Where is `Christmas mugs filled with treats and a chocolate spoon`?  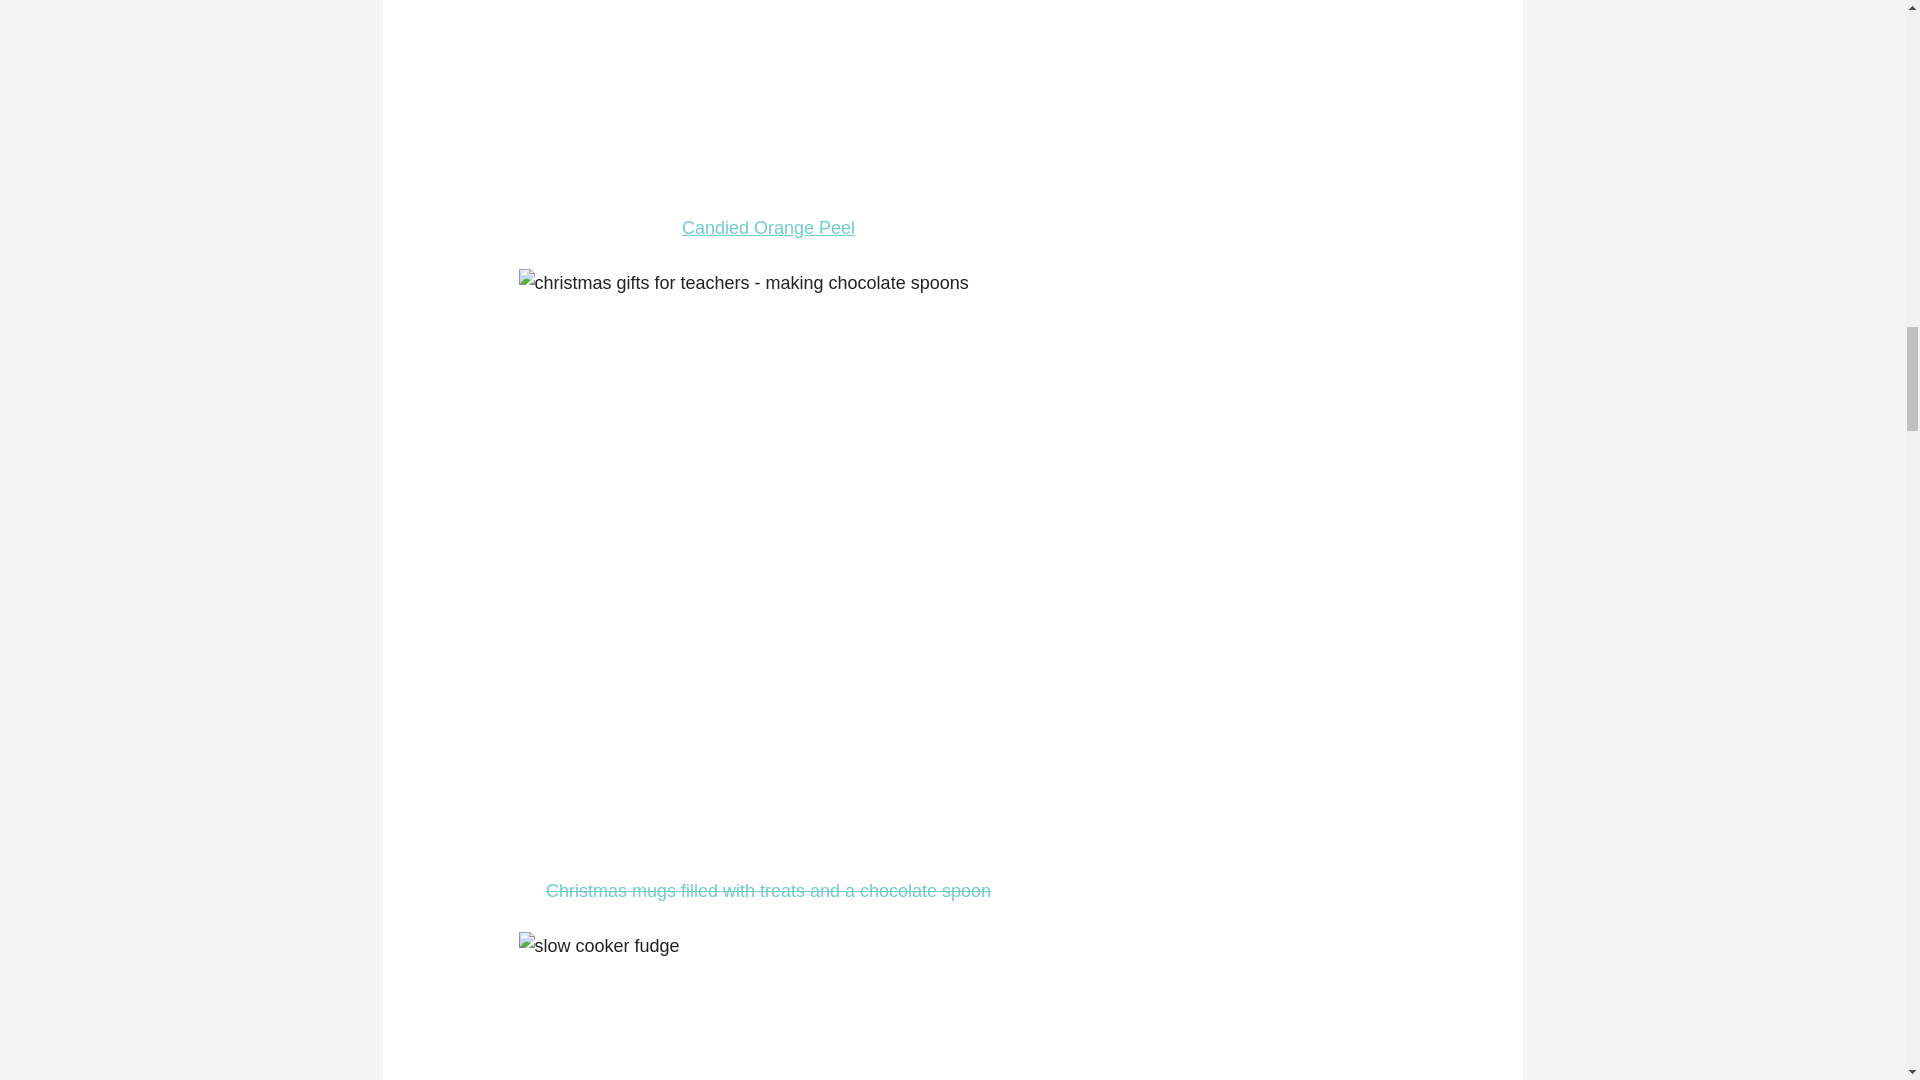 Christmas mugs filled with treats and a chocolate spoon is located at coordinates (768, 890).